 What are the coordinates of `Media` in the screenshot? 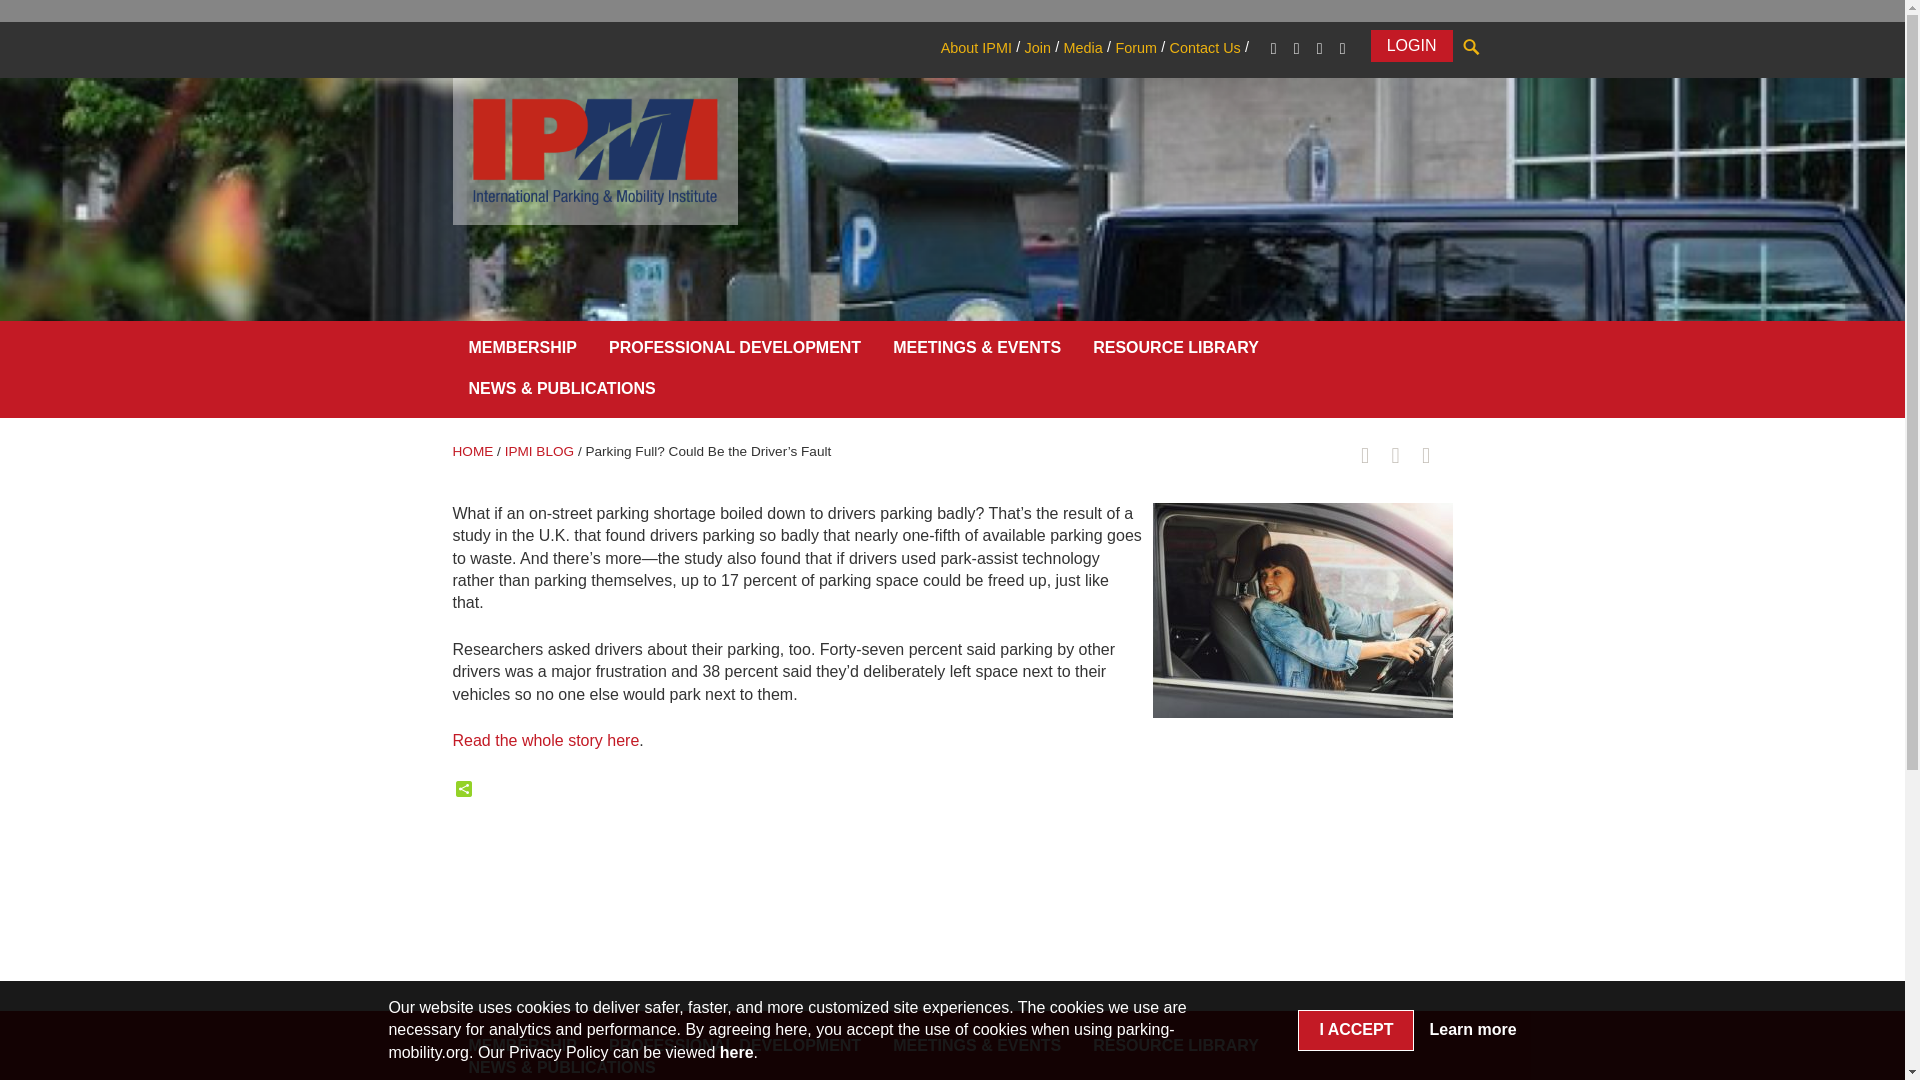 It's located at (1083, 48).